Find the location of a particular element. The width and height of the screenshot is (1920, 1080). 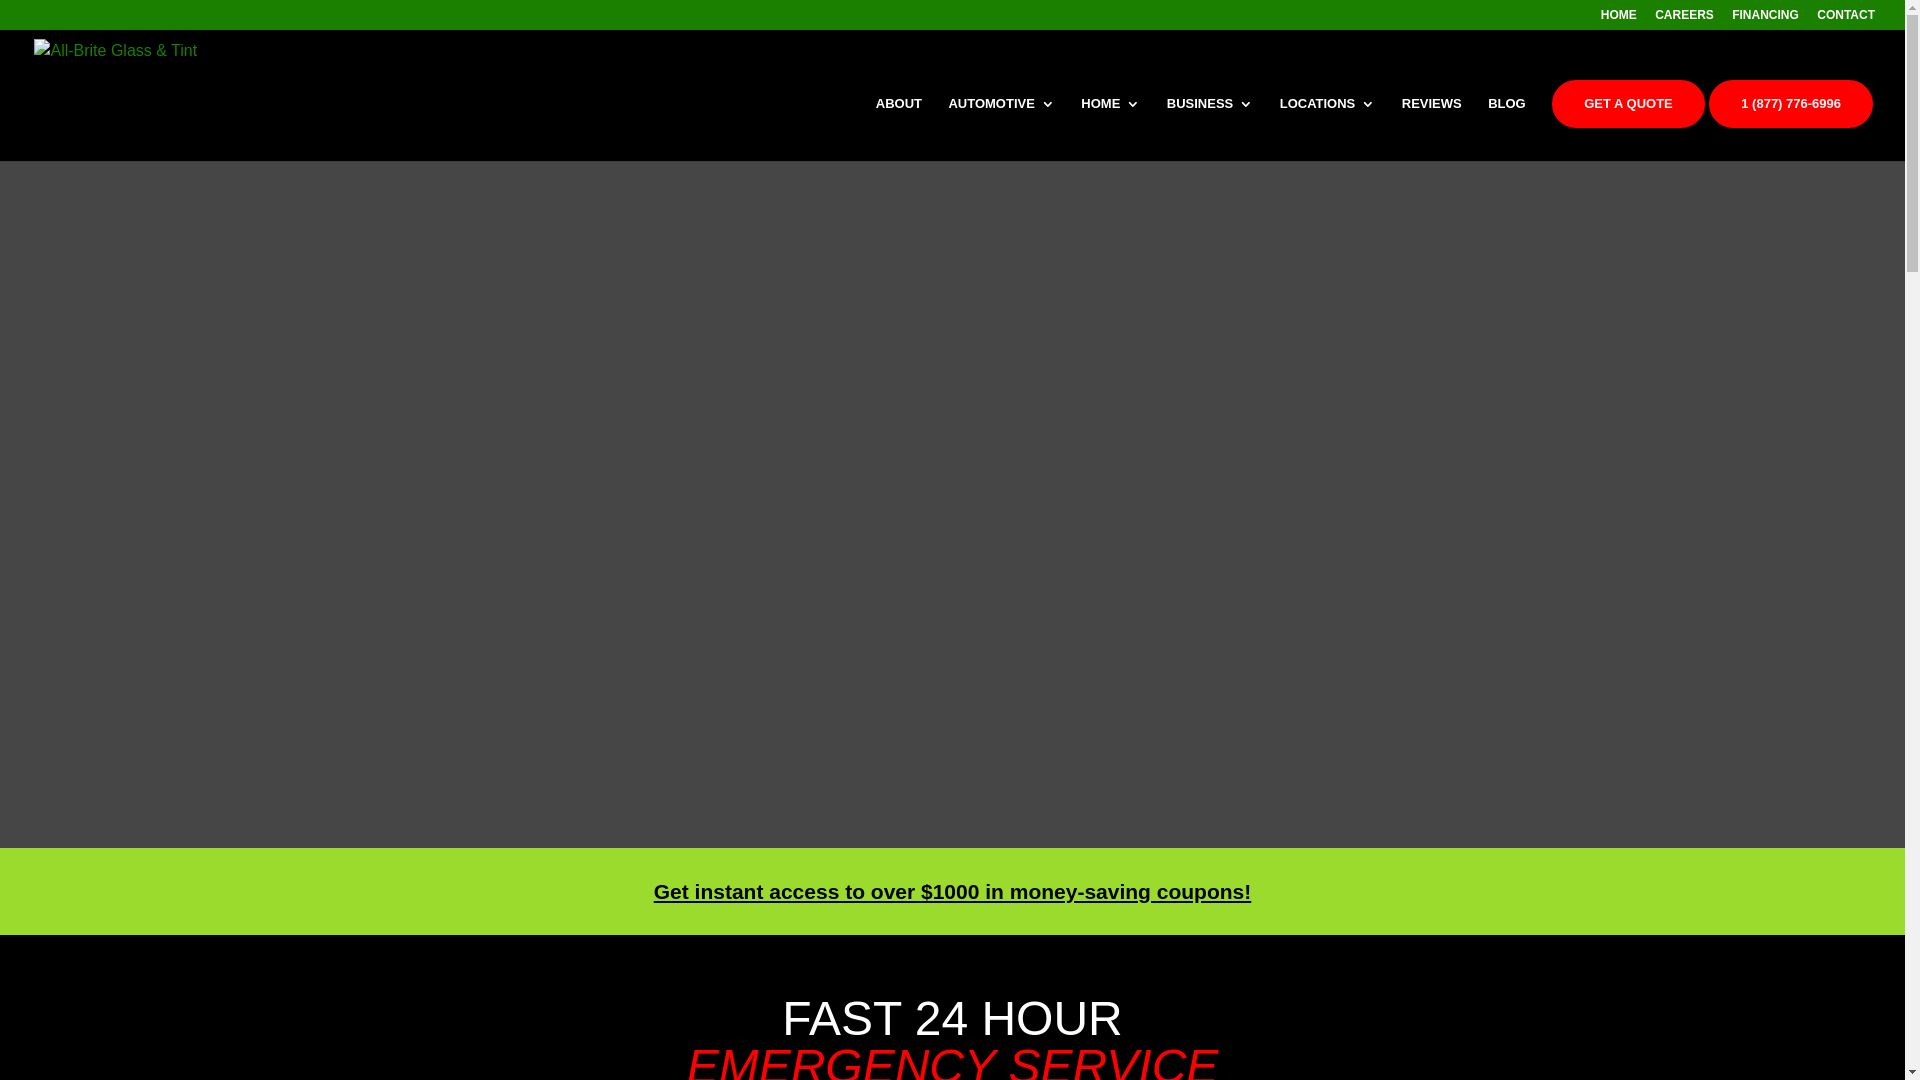

AUTOMOTIVE is located at coordinates (1001, 129).